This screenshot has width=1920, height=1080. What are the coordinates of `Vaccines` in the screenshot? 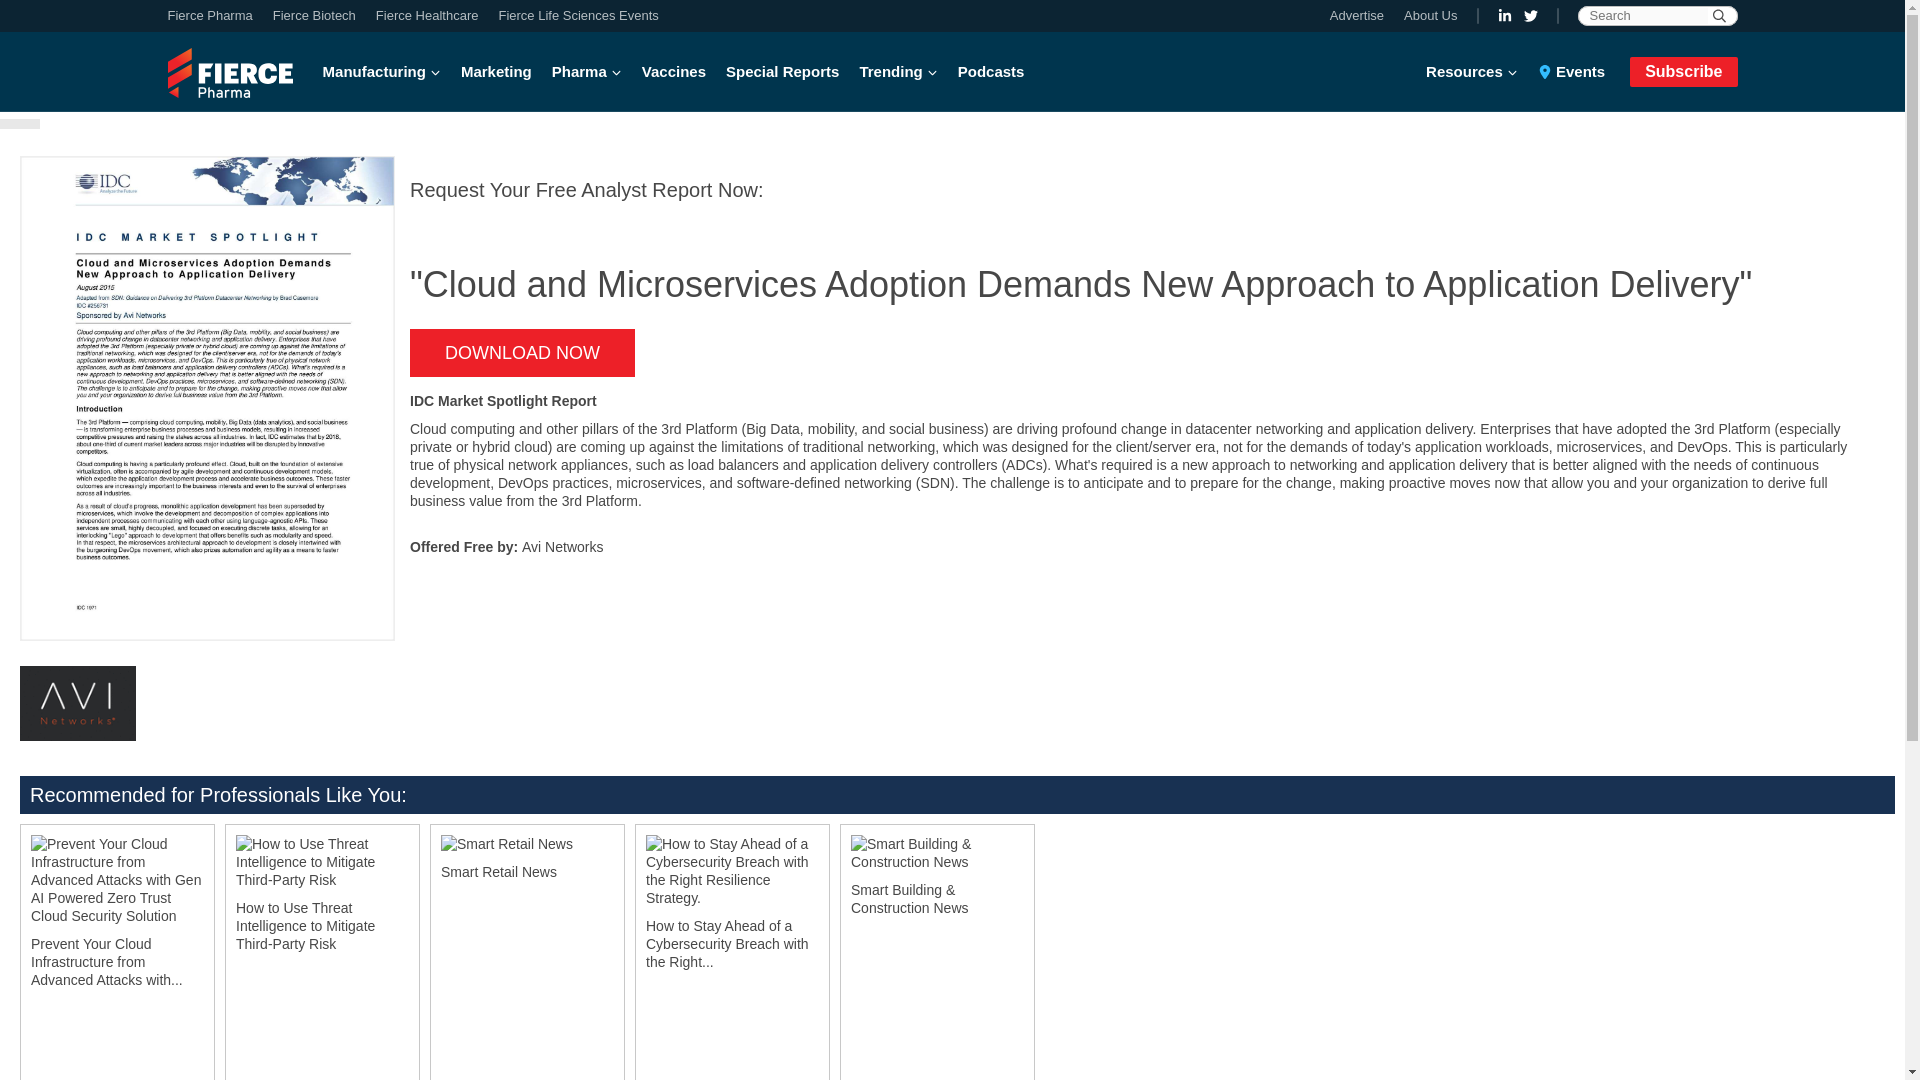 It's located at (674, 72).